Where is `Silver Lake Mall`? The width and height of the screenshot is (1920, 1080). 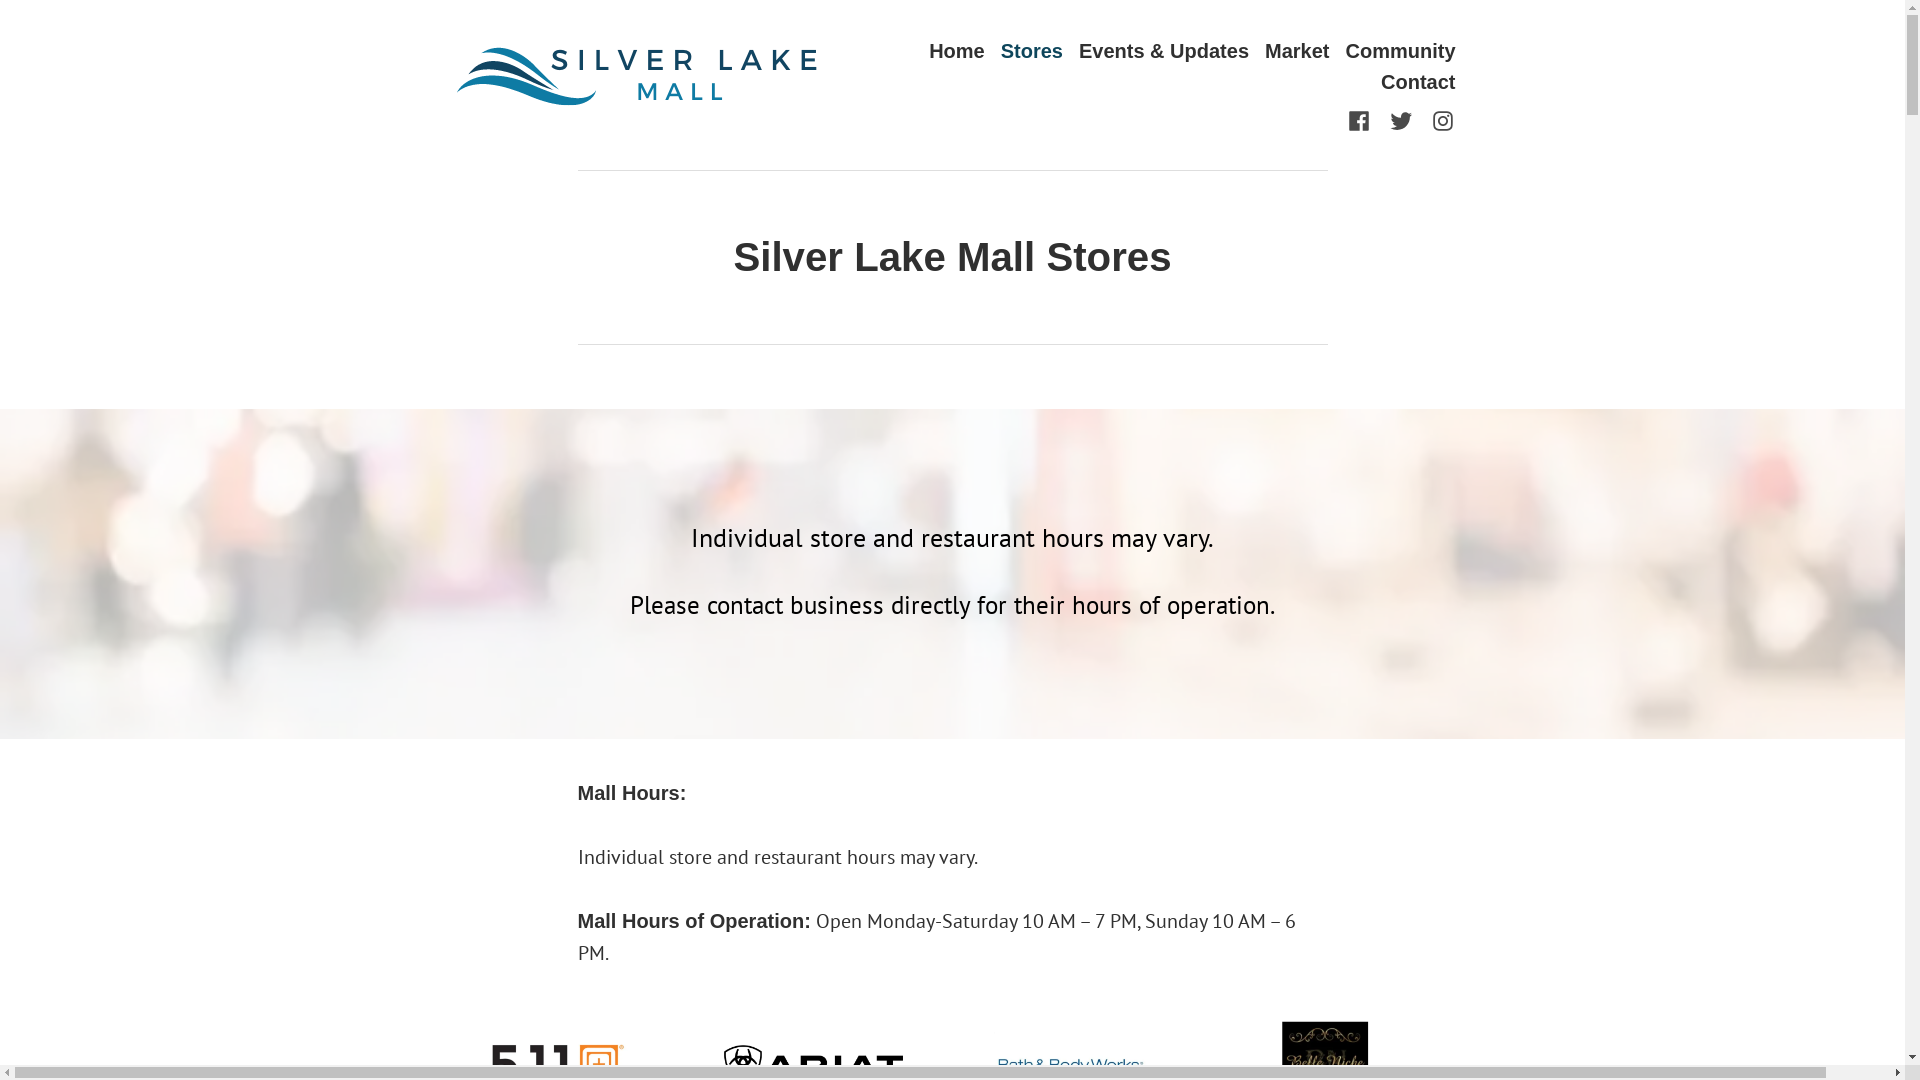 Silver Lake Mall is located at coordinates (581, 120).